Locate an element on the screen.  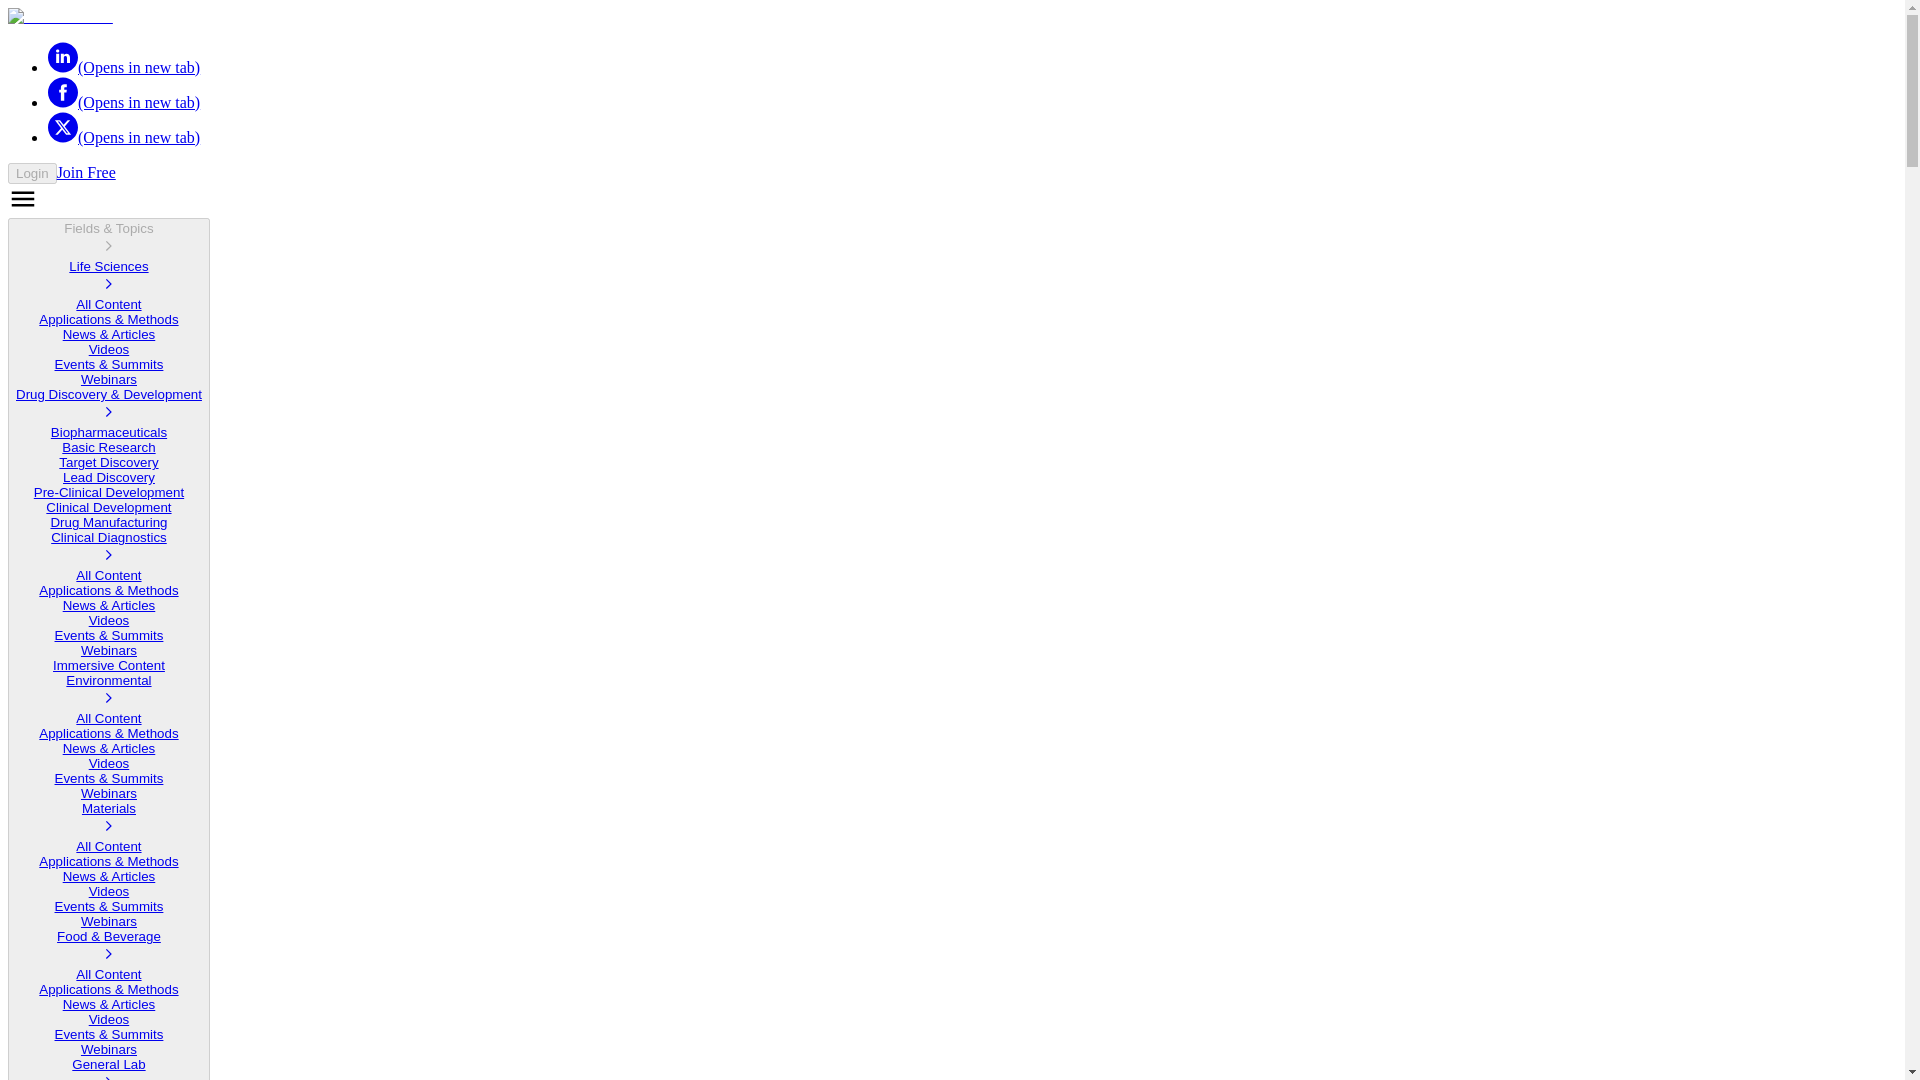
Lead Discovery is located at coordinates (109, 476).